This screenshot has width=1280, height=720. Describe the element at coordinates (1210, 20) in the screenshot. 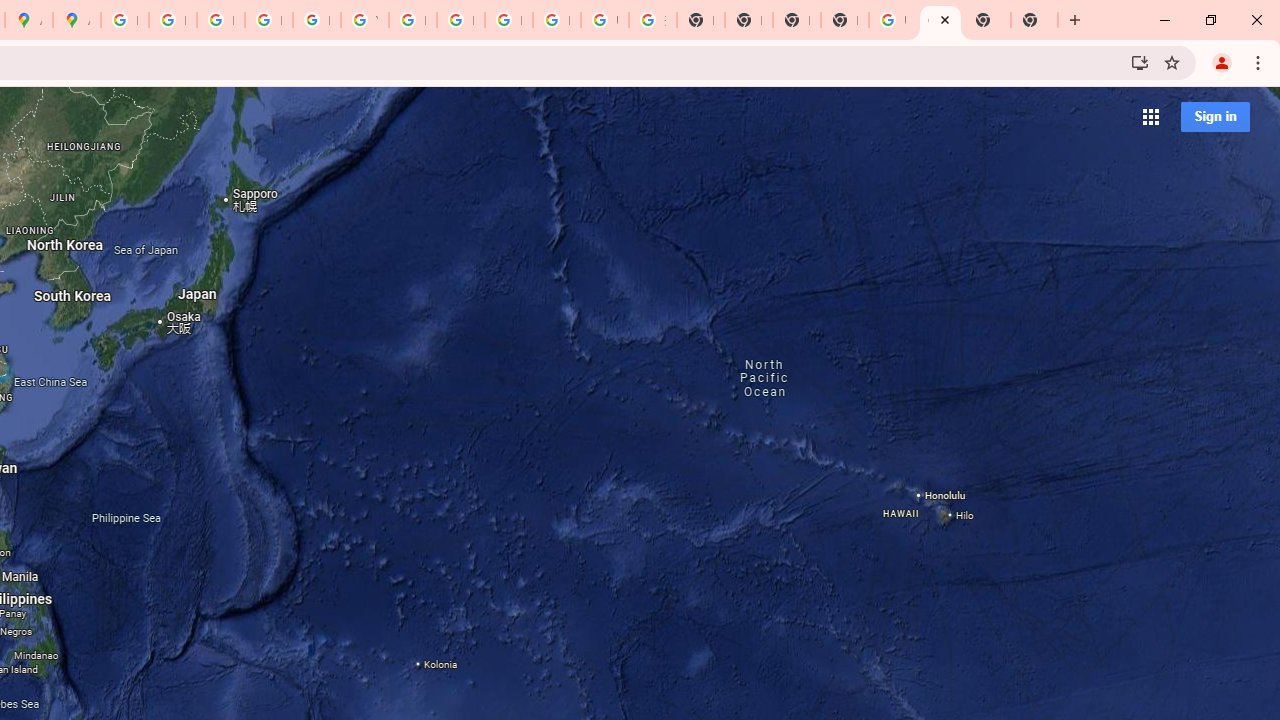

I see `Restore` at that location.